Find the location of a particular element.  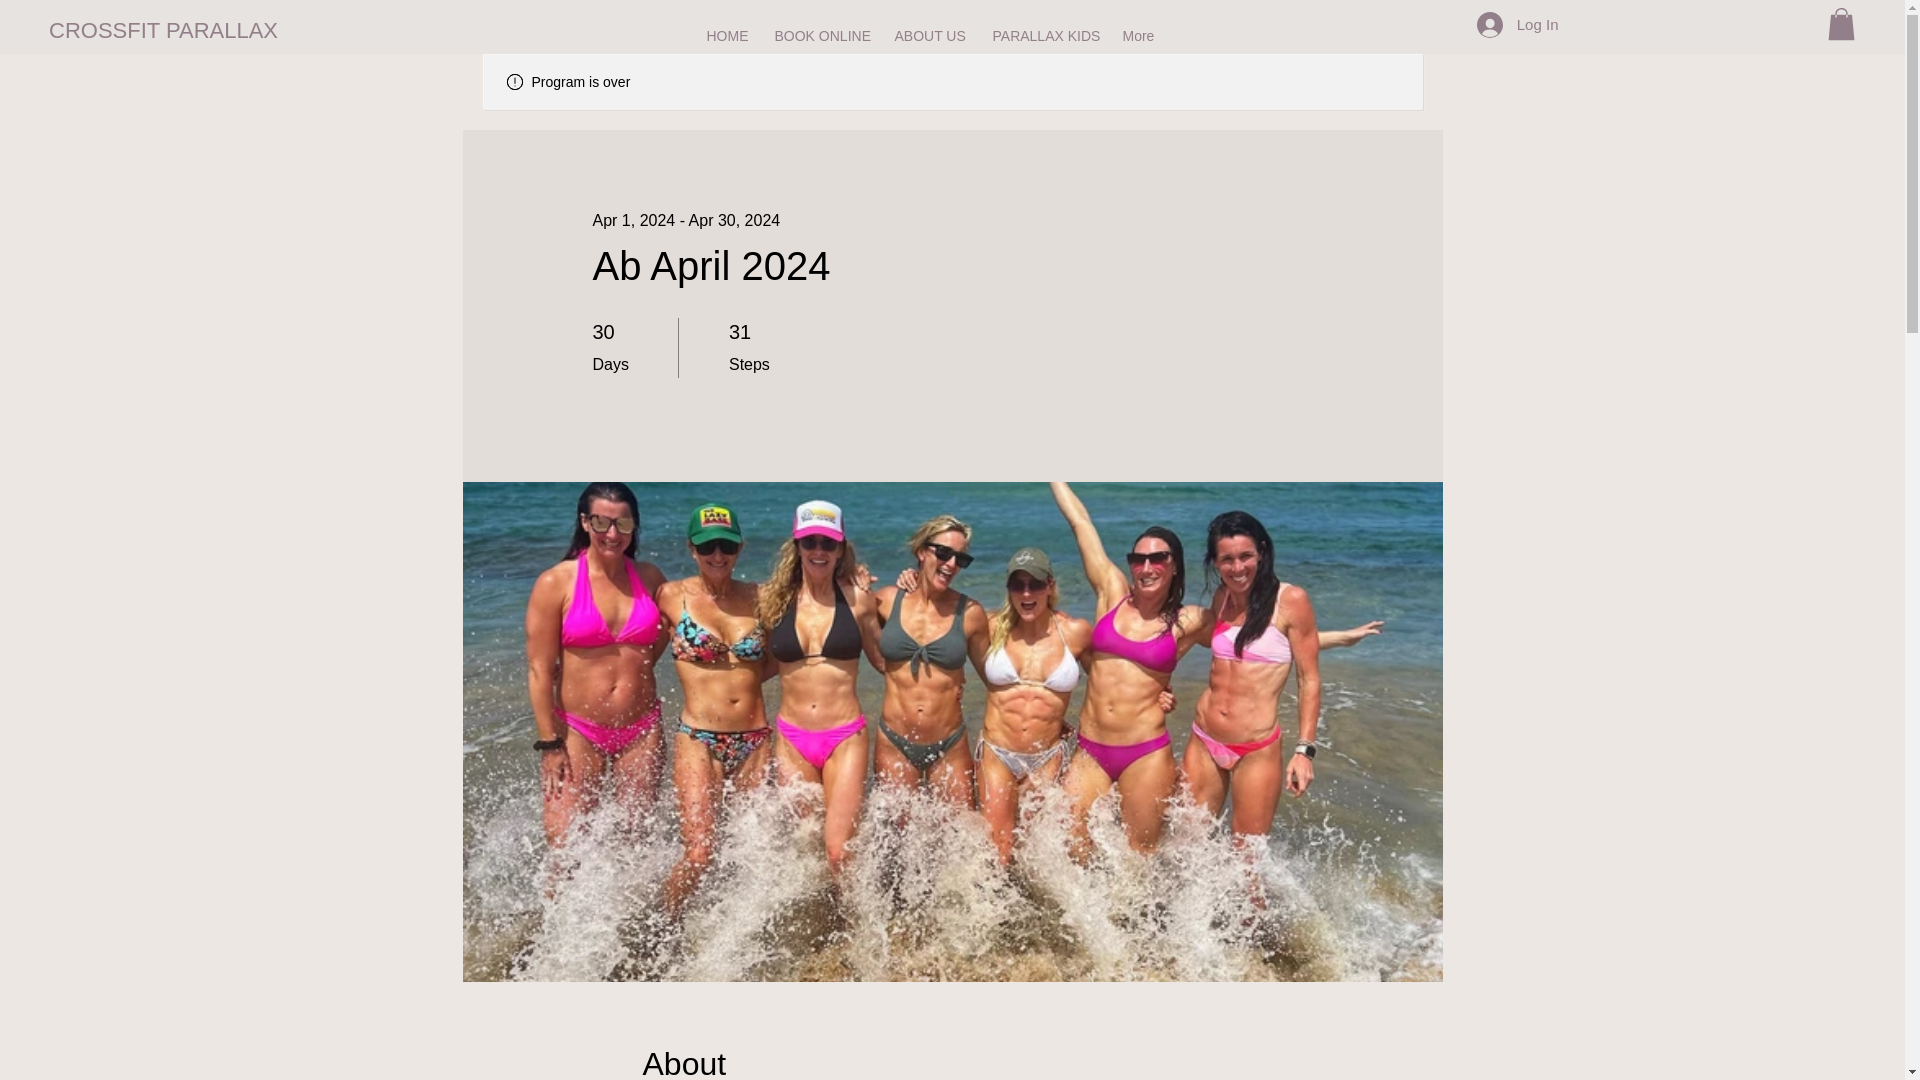

BOOK ONLINE is located at coordinates (820, 36).